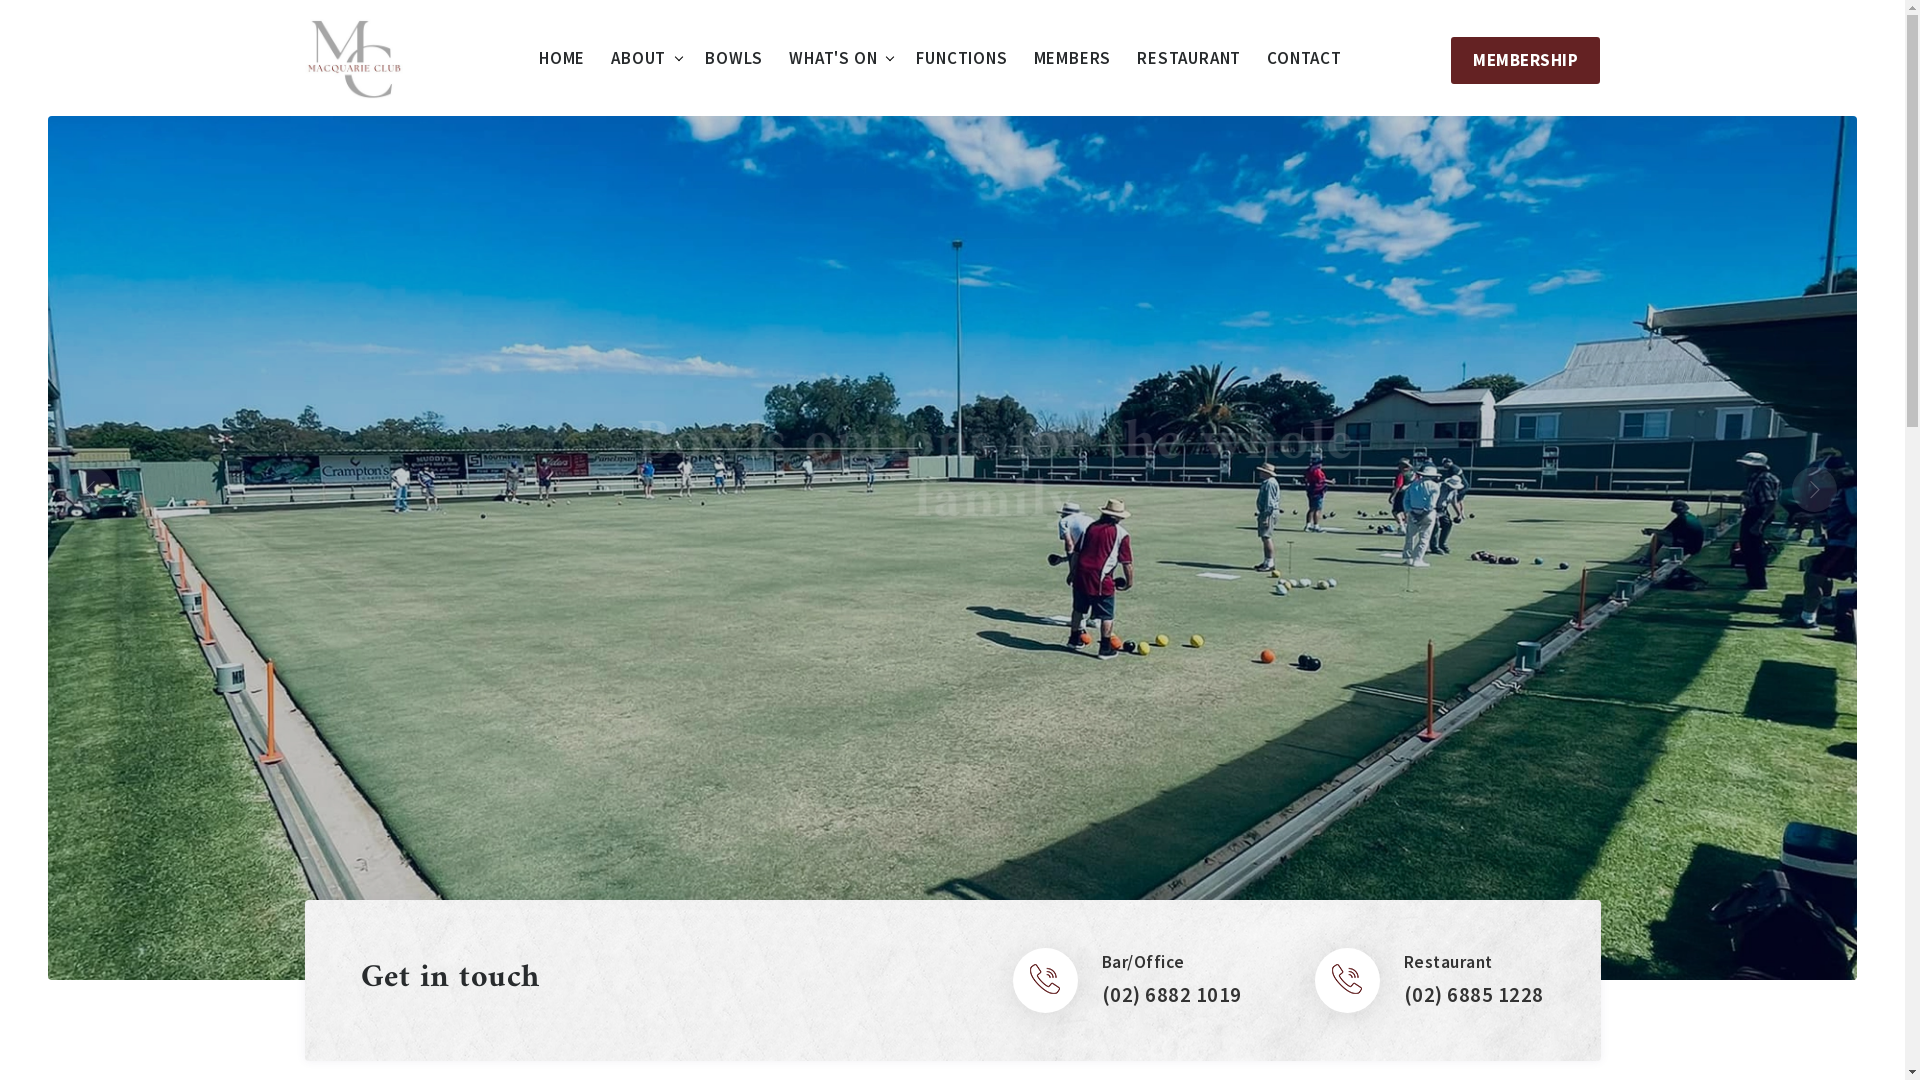 Image resolution: width=1920 pixels, height=1080 pixels. I want to click on FUNCTIONS, so click(962, 58).